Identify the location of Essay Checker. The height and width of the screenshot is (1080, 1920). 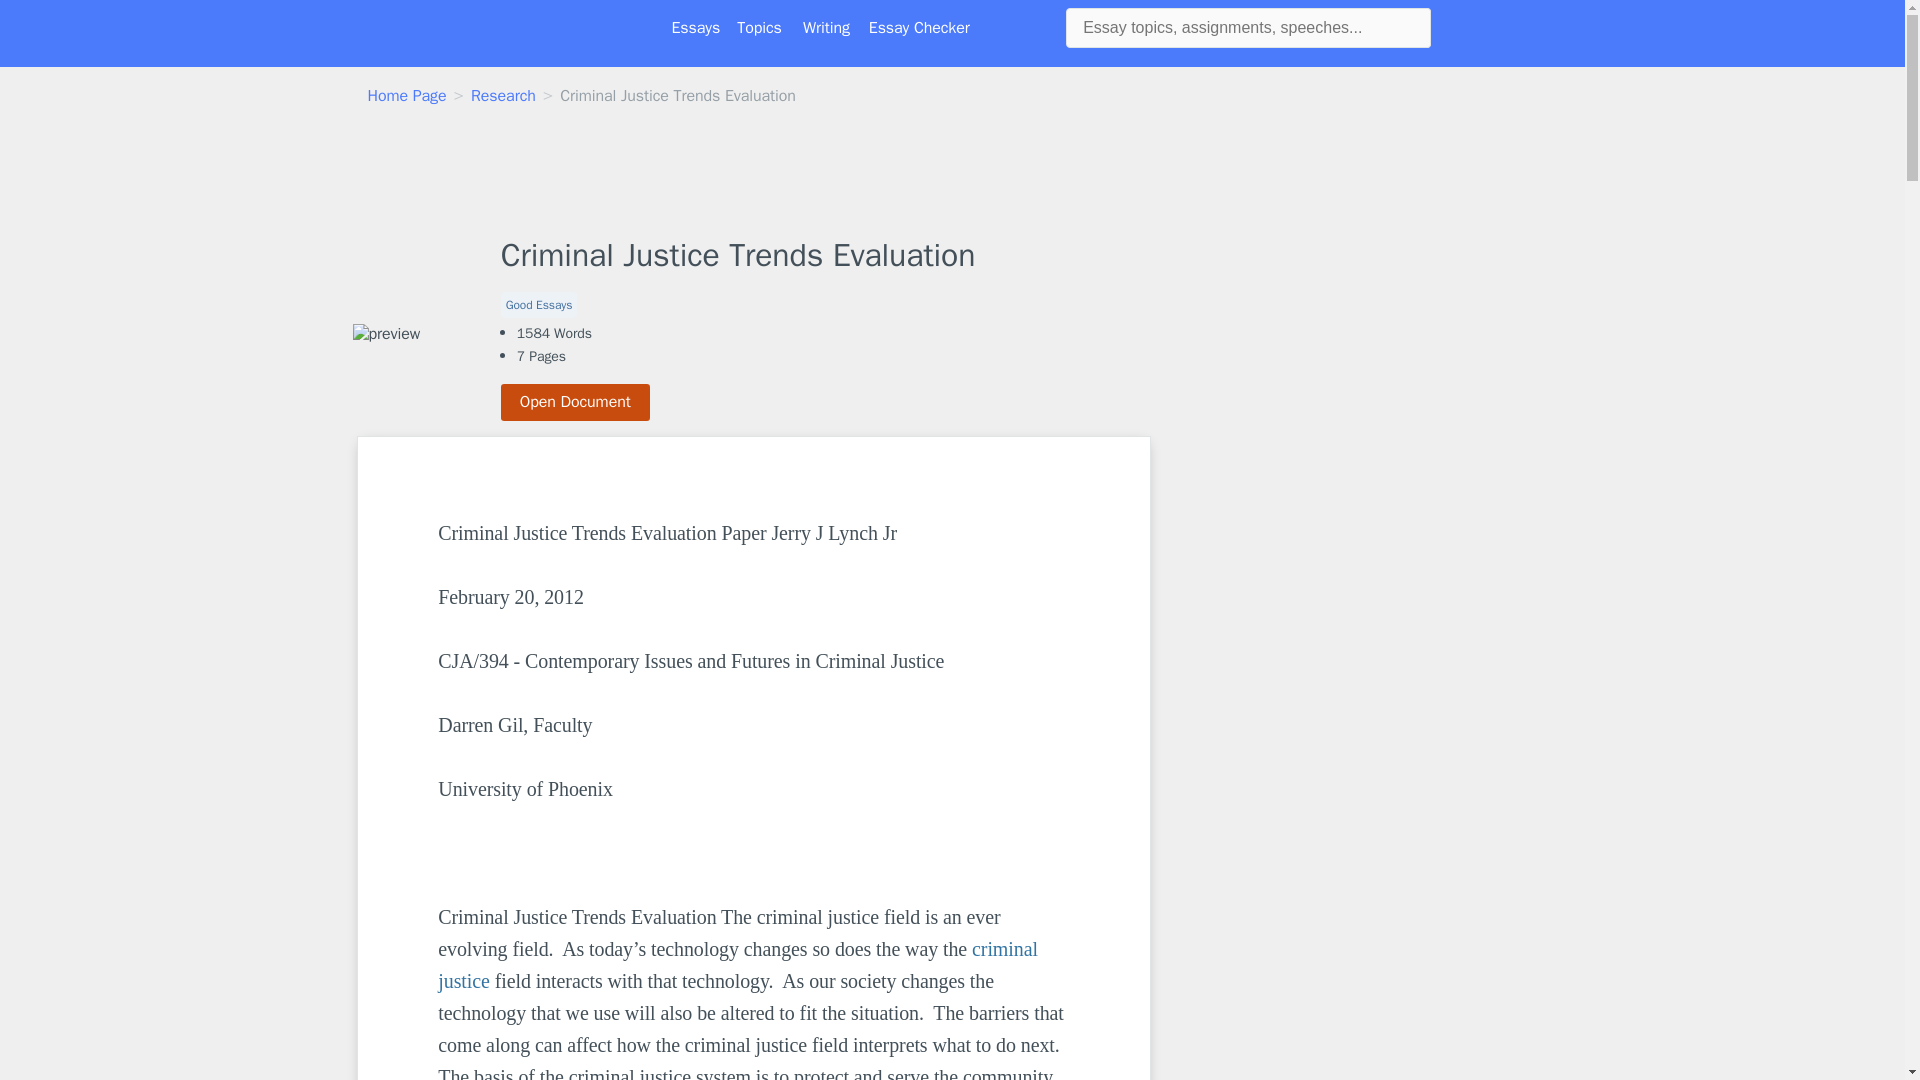
(919, 28).